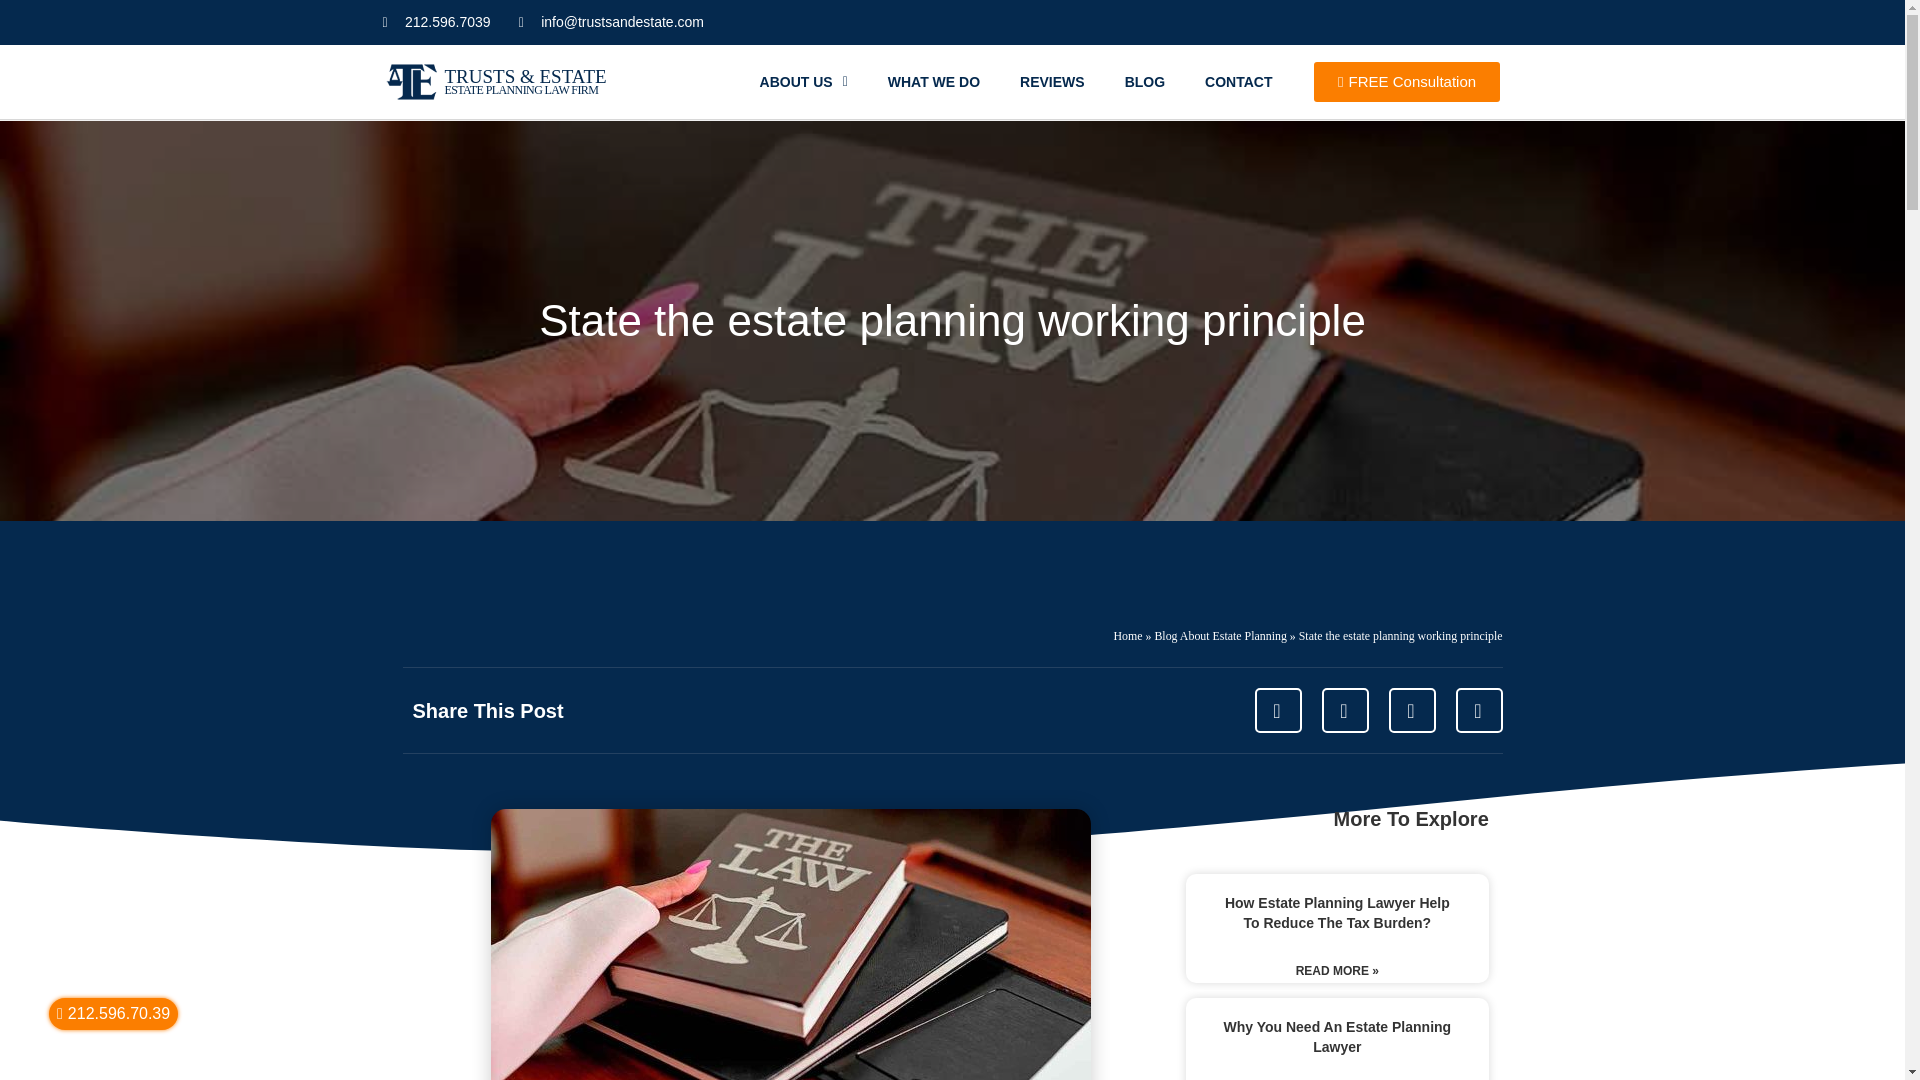 Image resolution: width=1920 pixels, height=1080 pixels. Describe the element at coordinates (1406, 81) in the screenshot. I see `FREE Consultation` at that location.